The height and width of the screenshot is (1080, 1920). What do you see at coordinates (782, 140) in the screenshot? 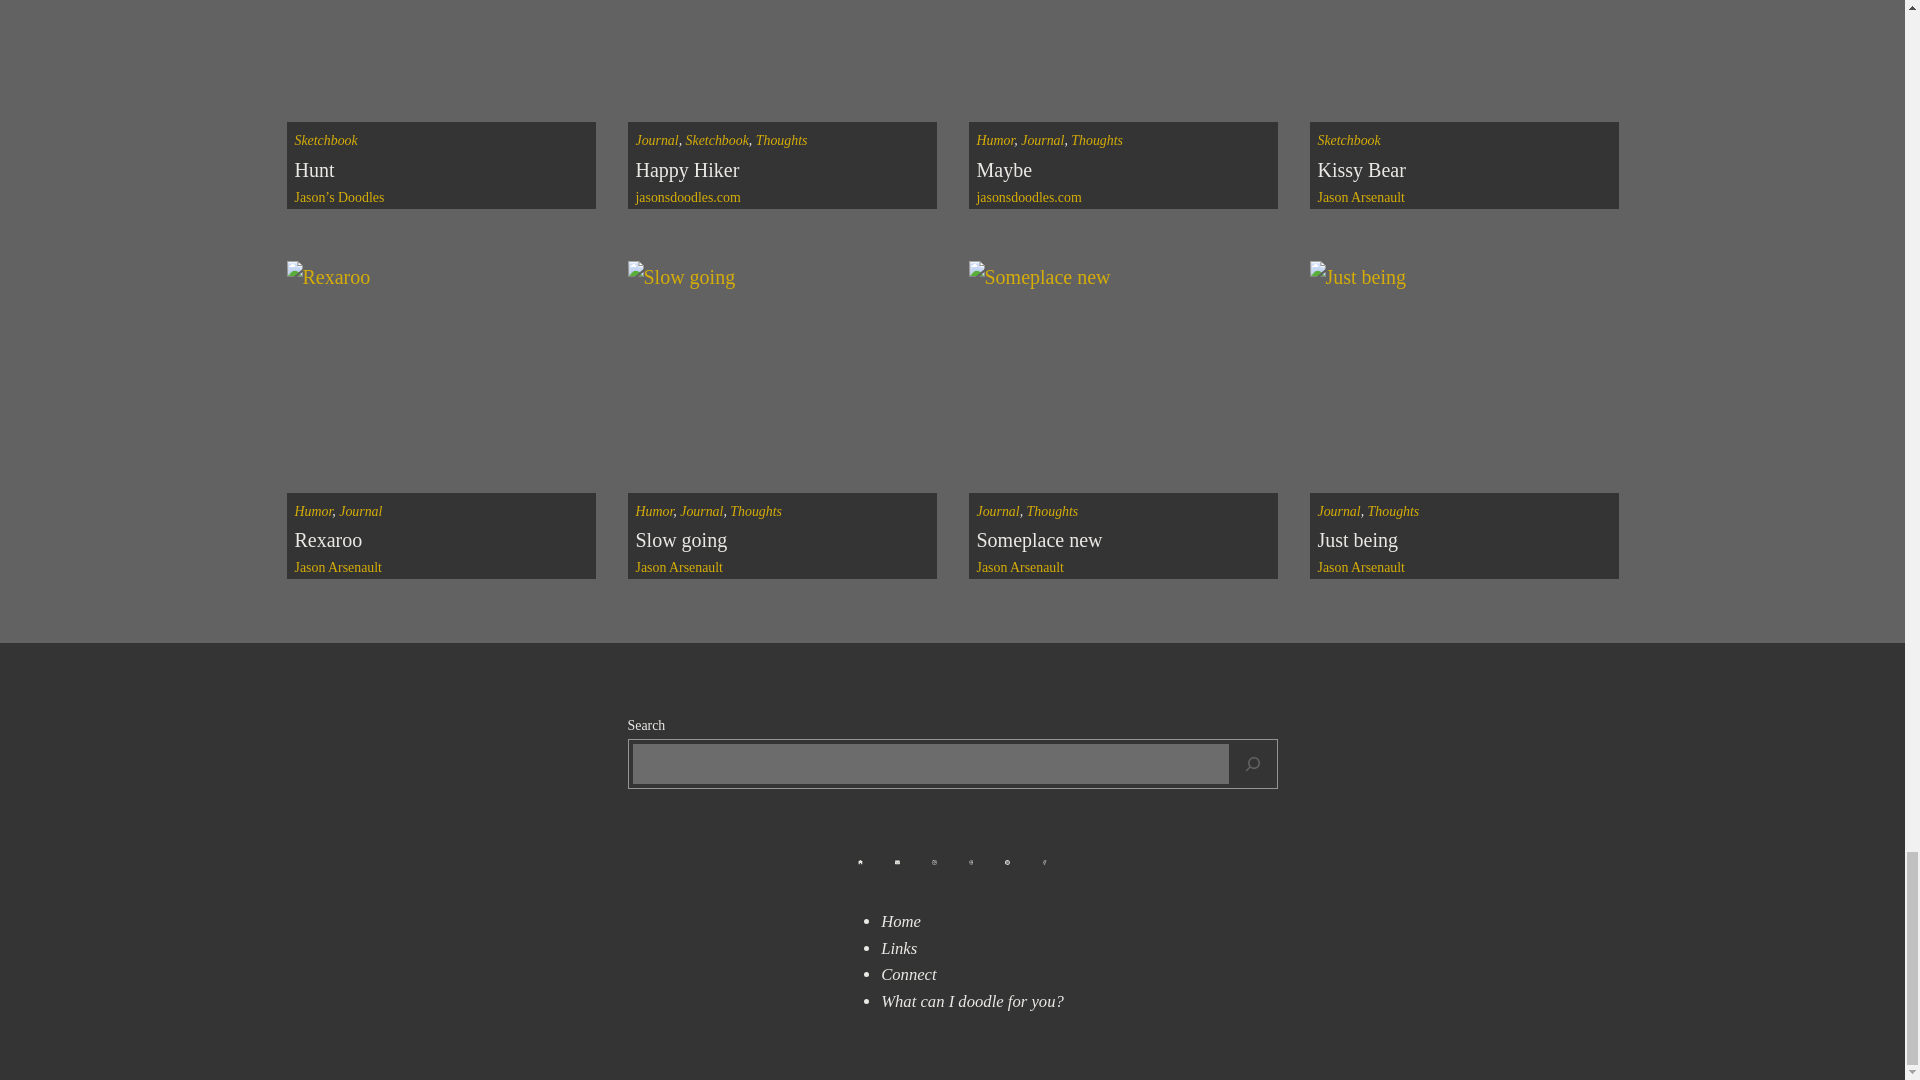
I see `Thoughts` at bounding box center [782, 140].